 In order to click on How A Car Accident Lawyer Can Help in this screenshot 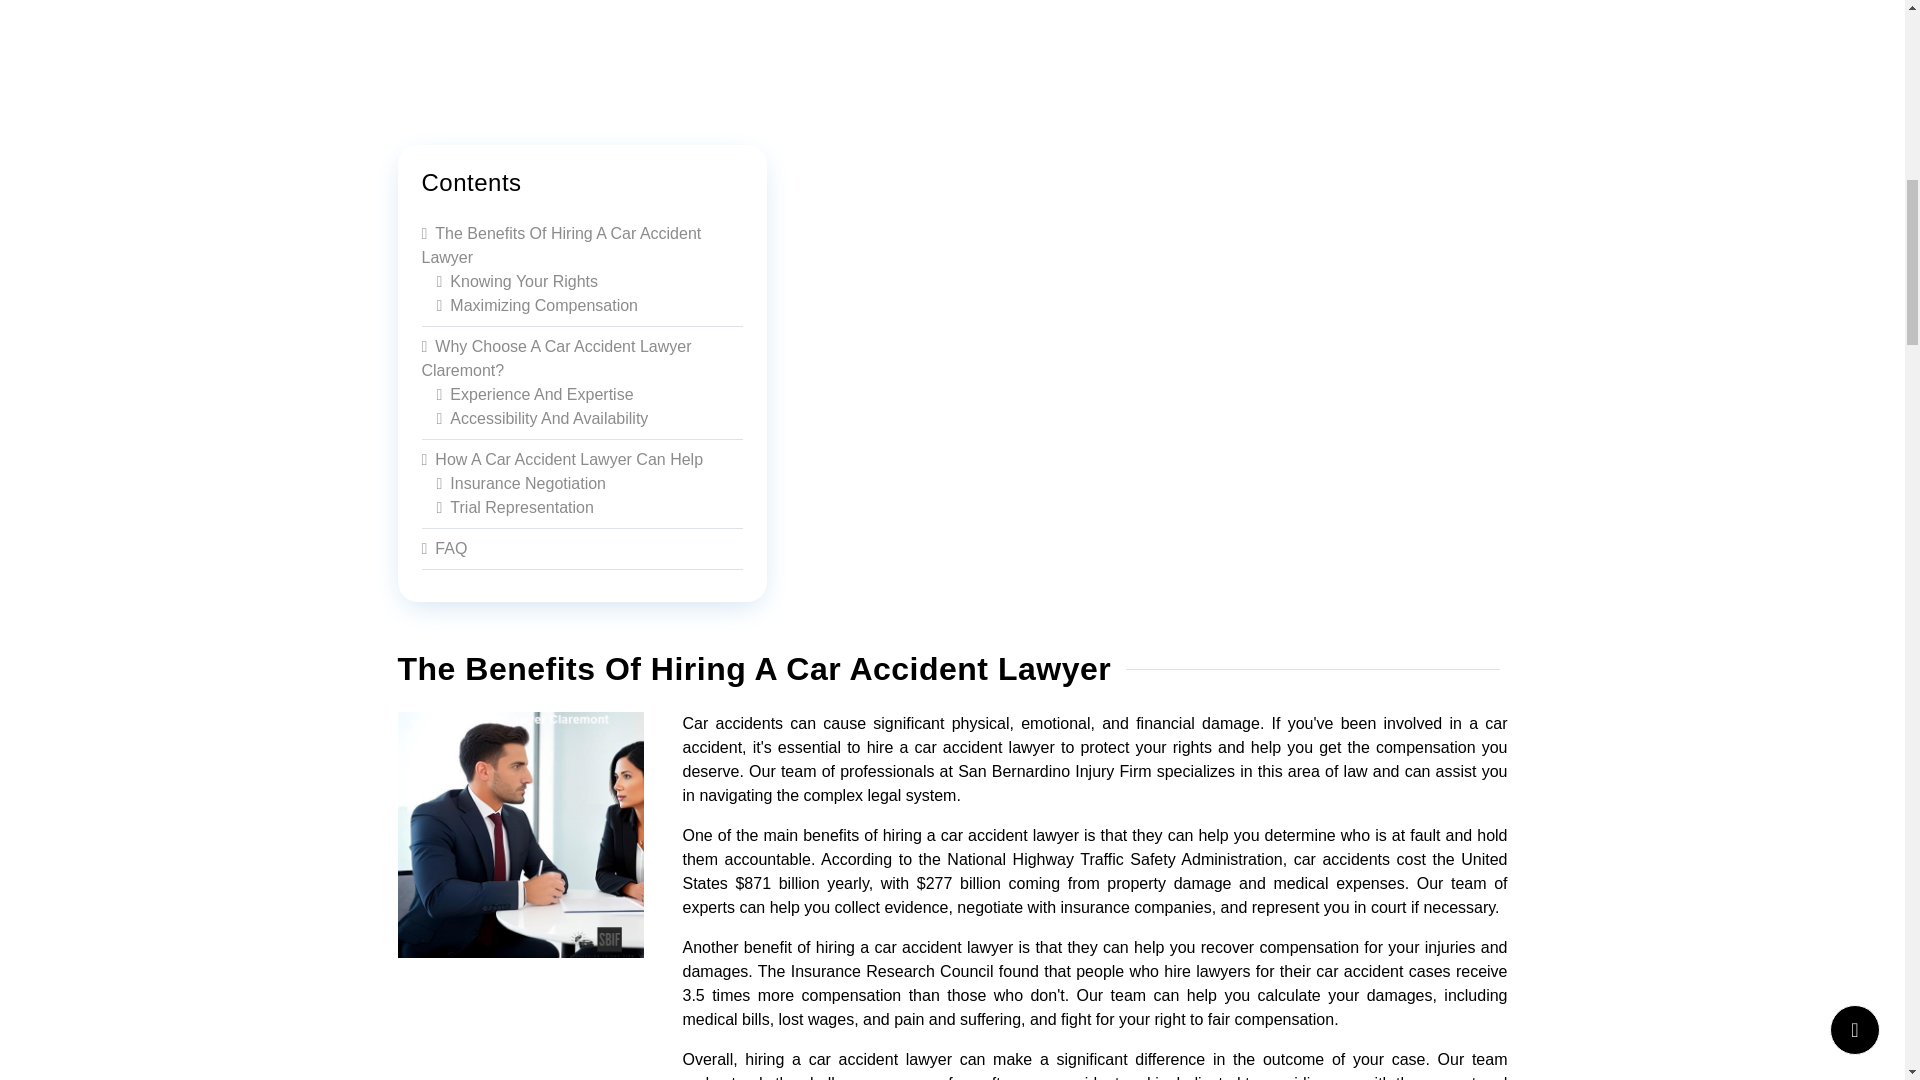, I will do `click(563, 459)`.